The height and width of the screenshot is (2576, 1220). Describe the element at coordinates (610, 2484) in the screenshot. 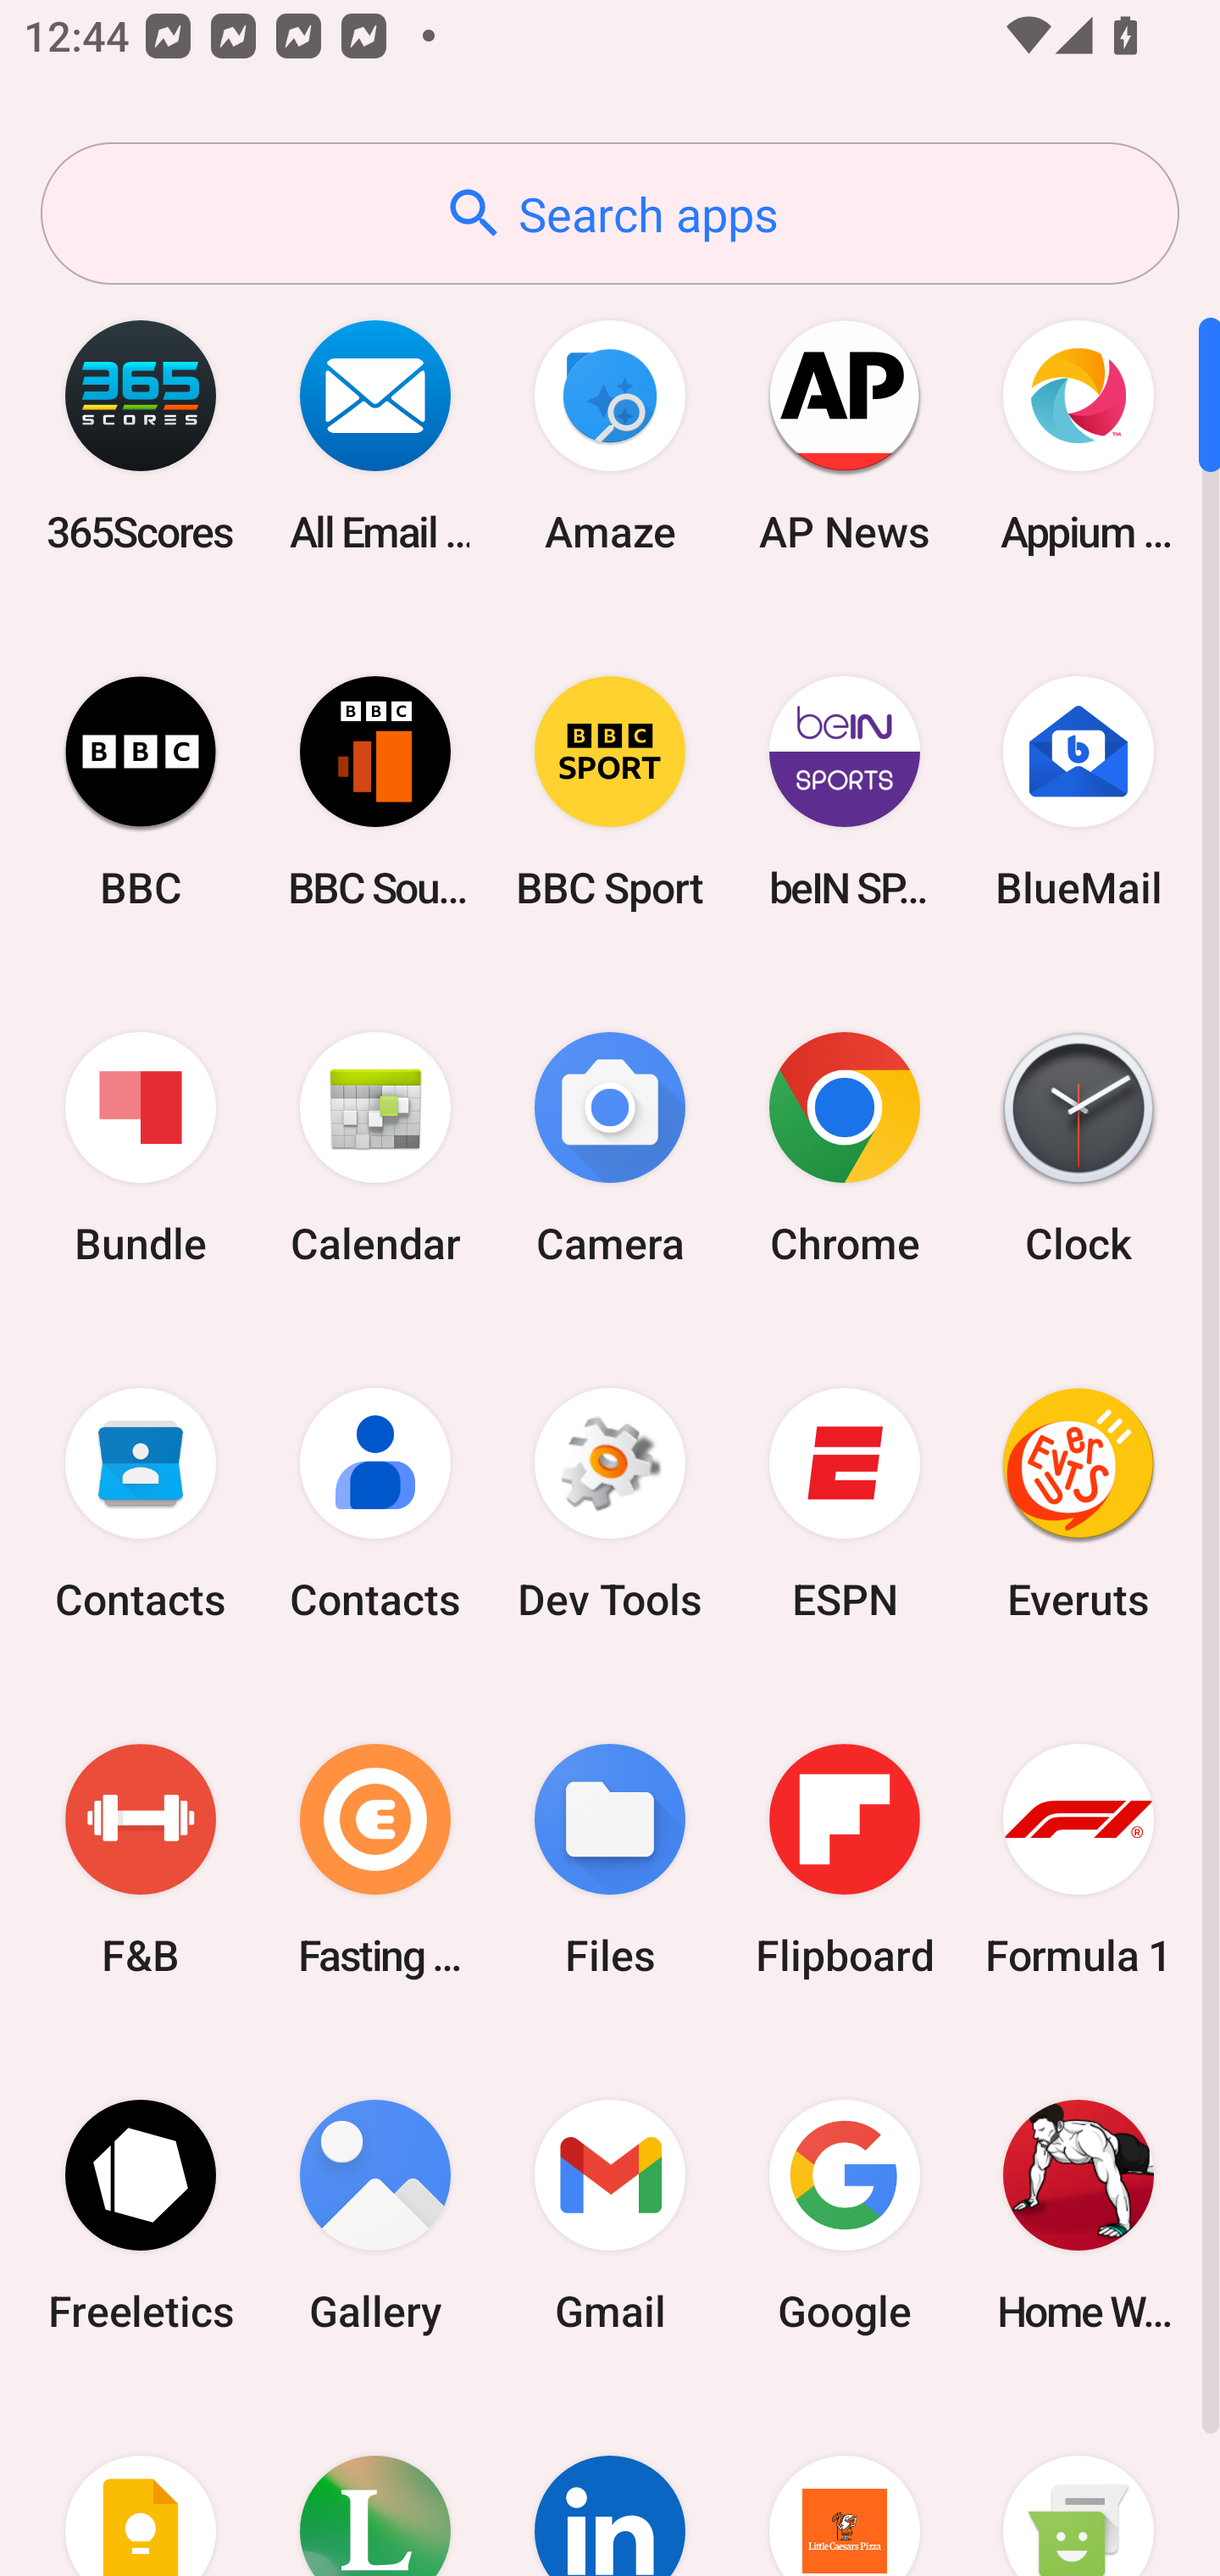

I see `LinkedIn` at that location.